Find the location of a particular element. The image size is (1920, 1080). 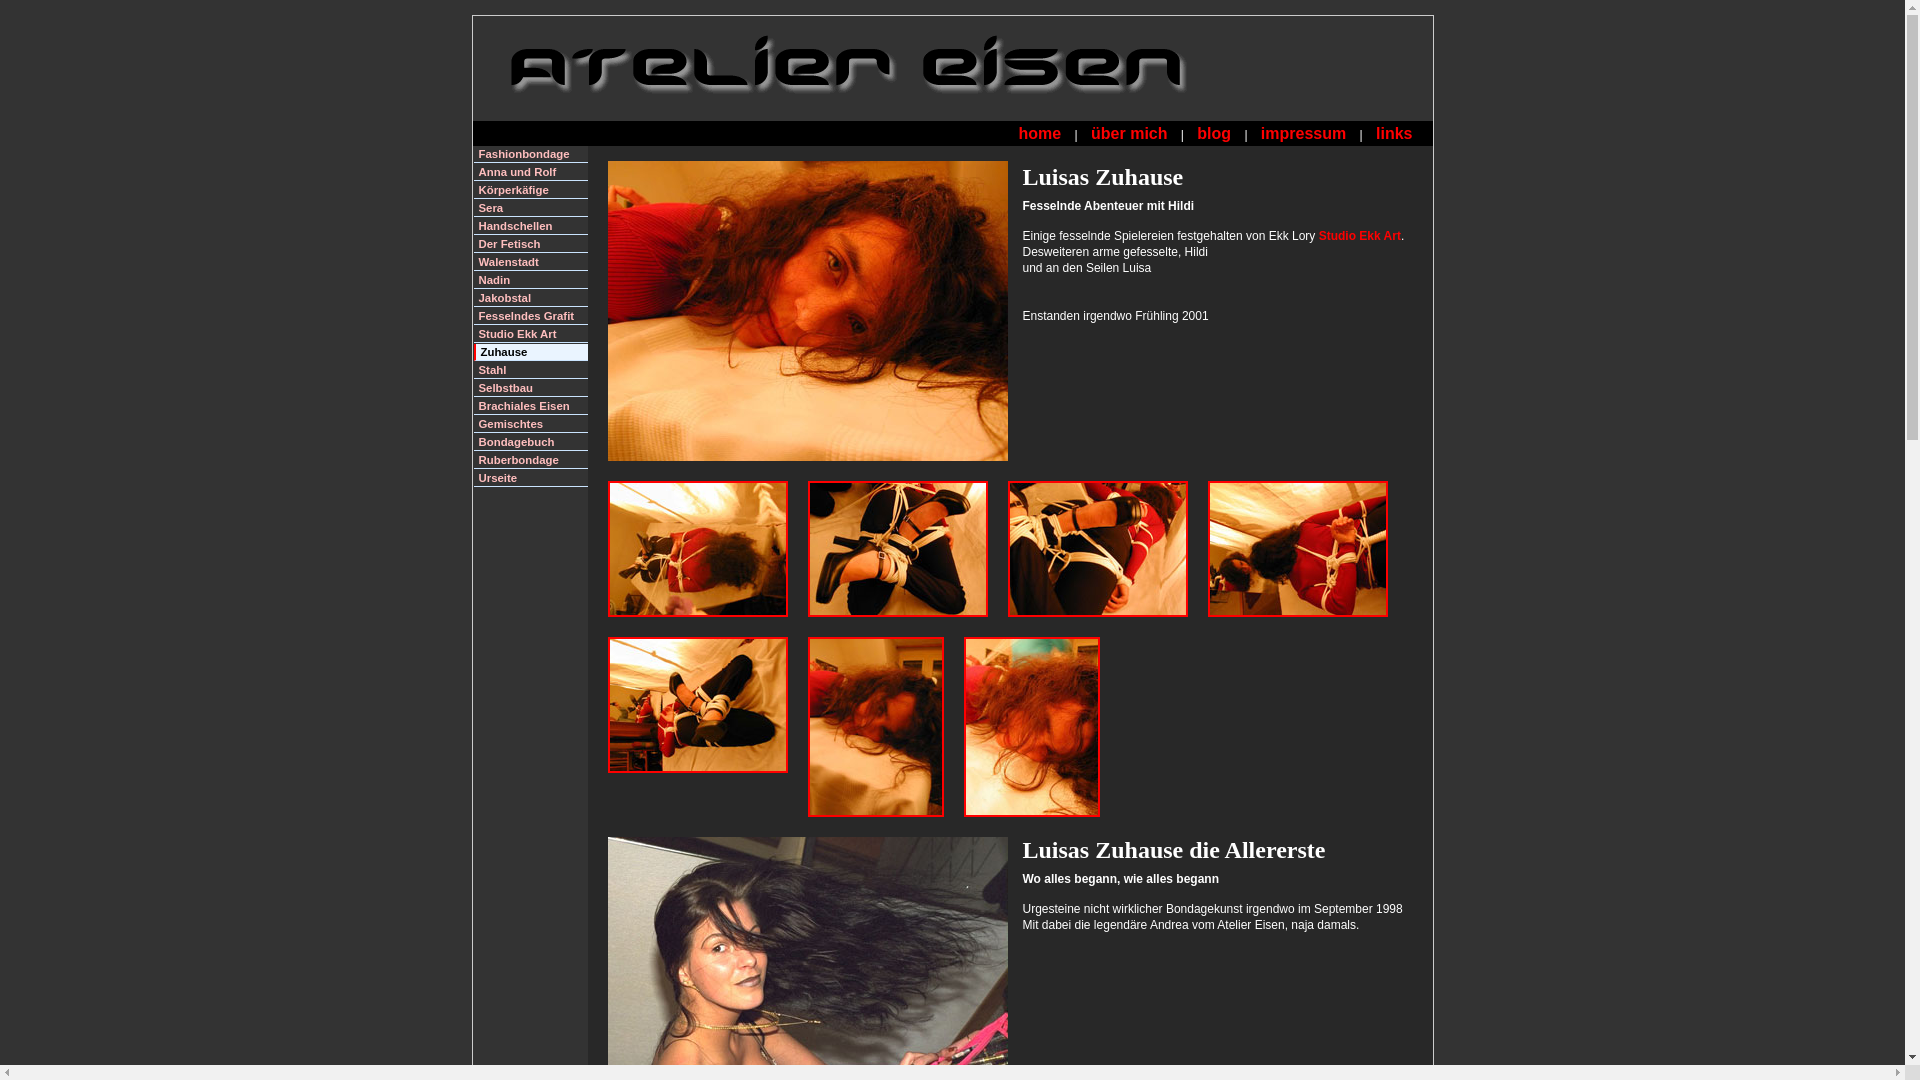

Hildi is located at coordinates (898, 549).